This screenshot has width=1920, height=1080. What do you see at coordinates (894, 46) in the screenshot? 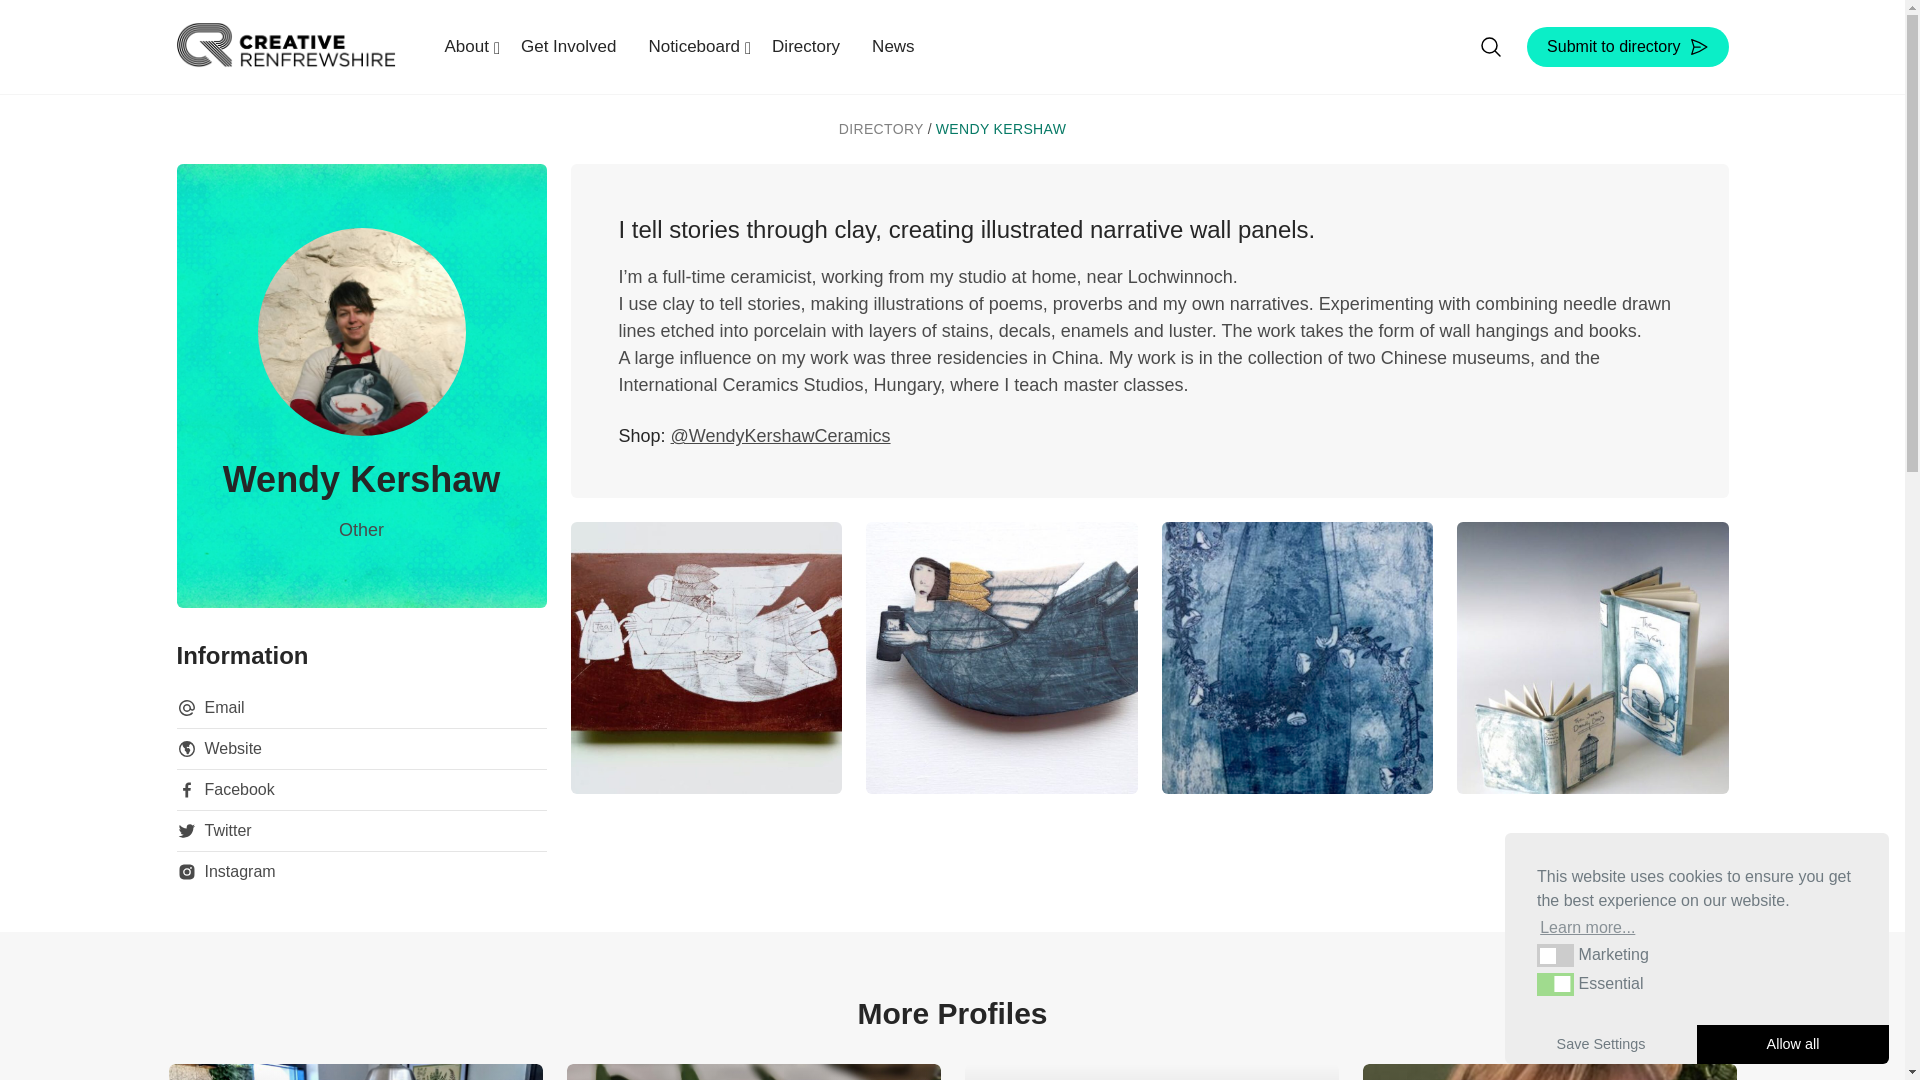
I see `News` at bounding box center [894, 46].